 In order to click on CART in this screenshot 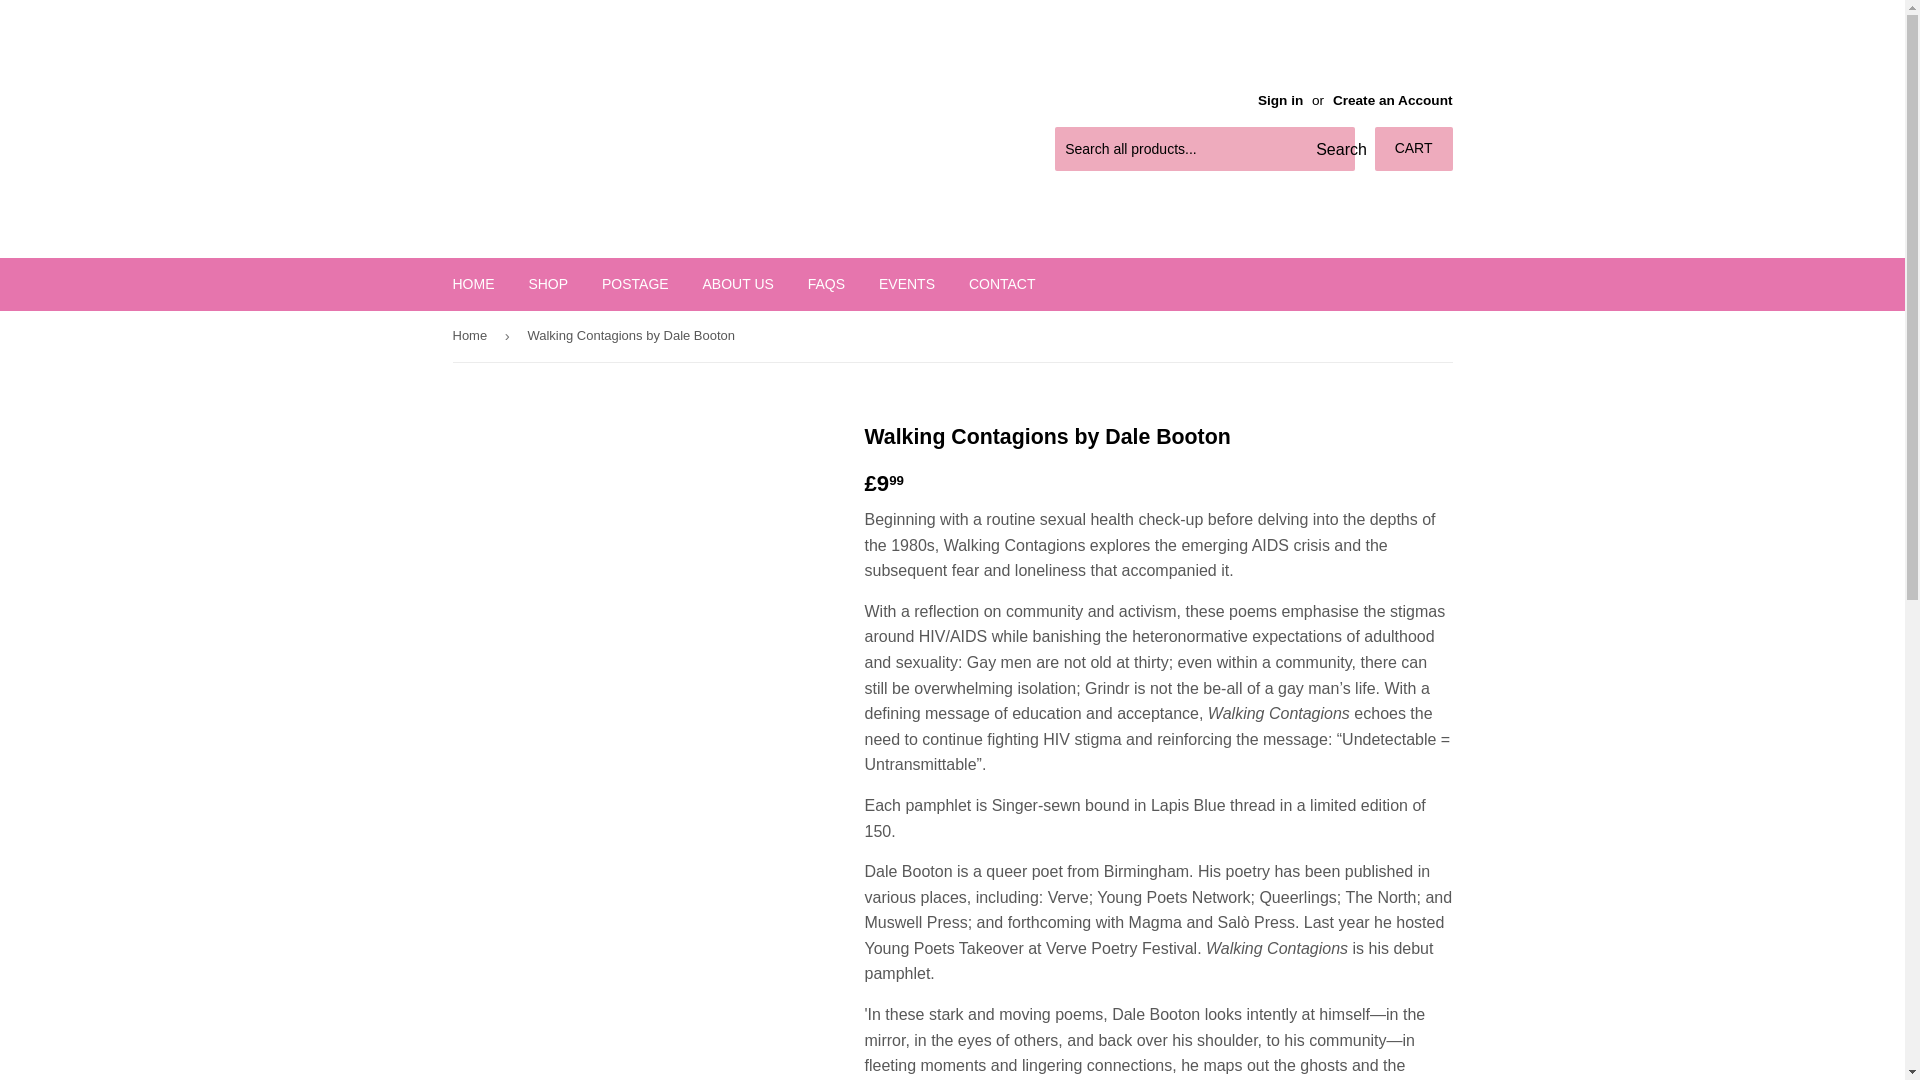, I will do `click(1414, 148)`.